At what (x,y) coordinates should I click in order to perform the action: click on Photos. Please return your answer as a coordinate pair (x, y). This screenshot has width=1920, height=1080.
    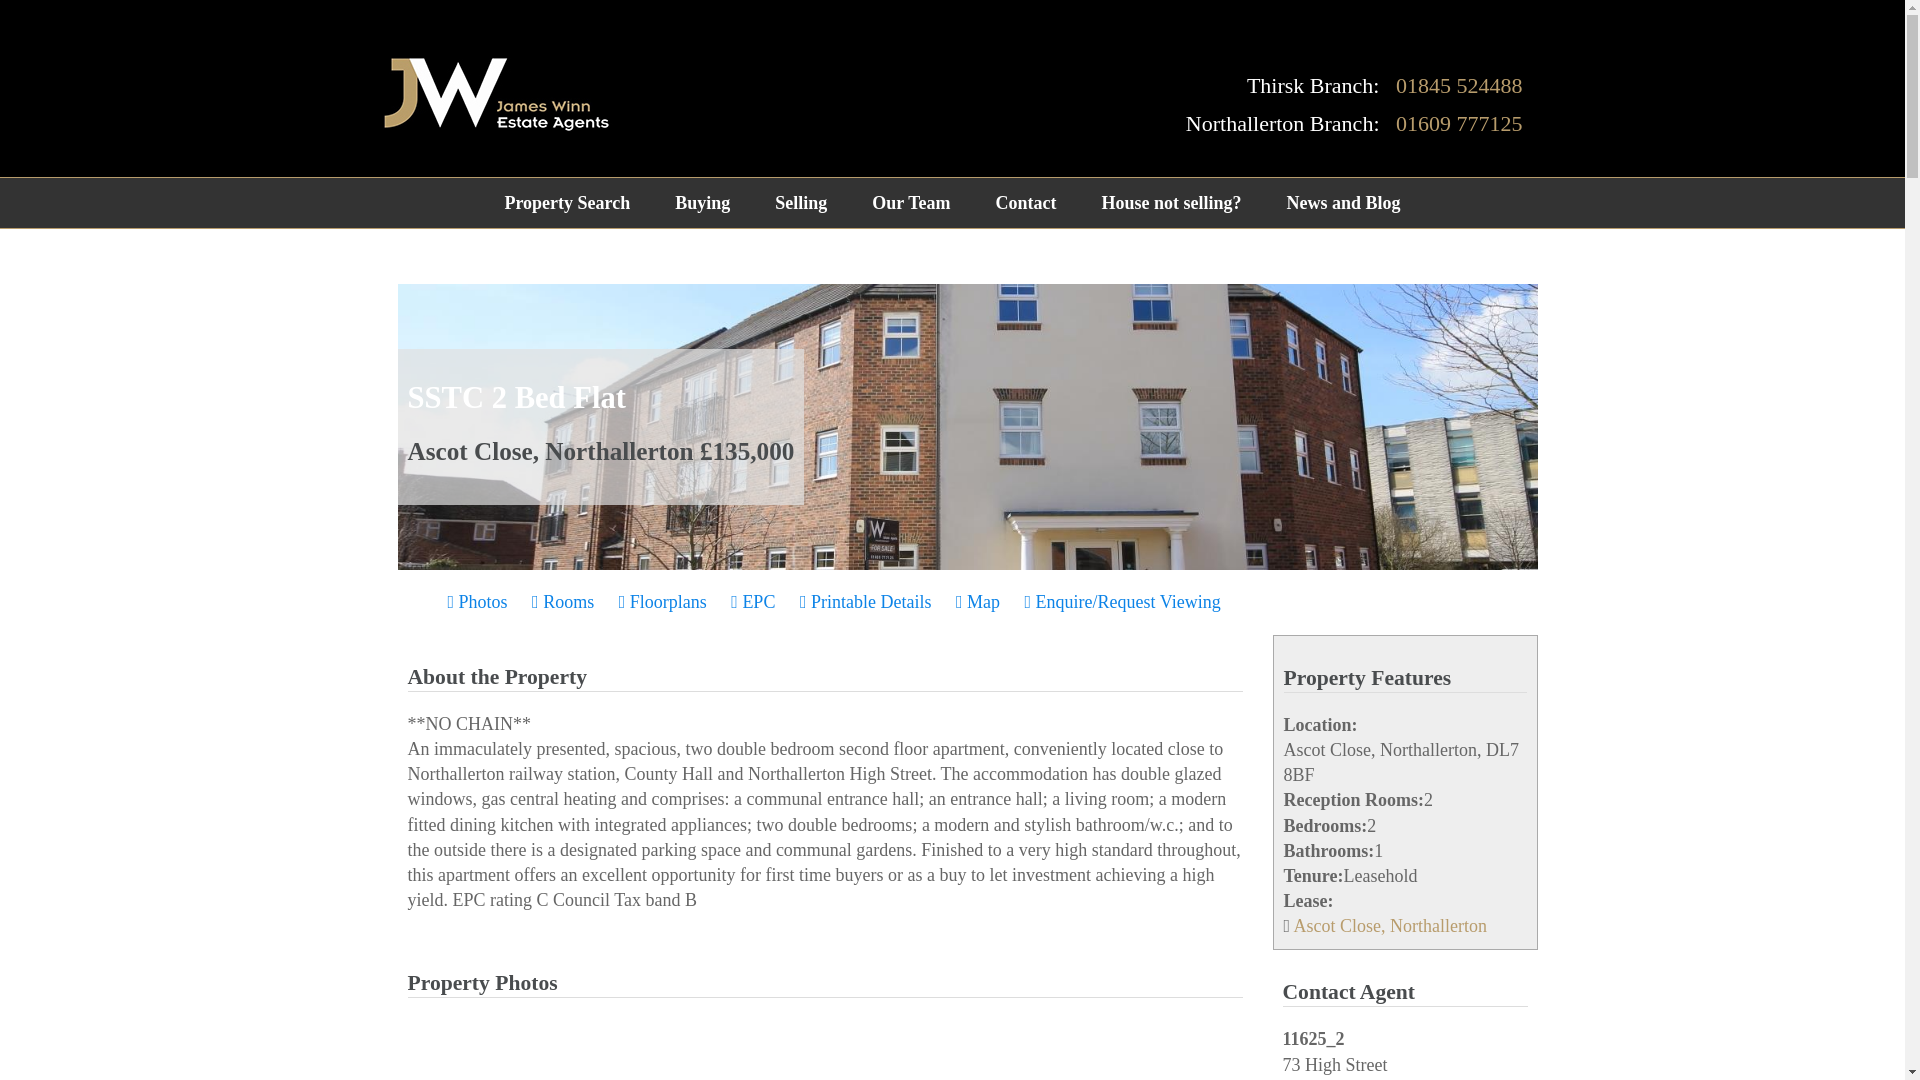
    Looking at the image, I should click on (478, 602).